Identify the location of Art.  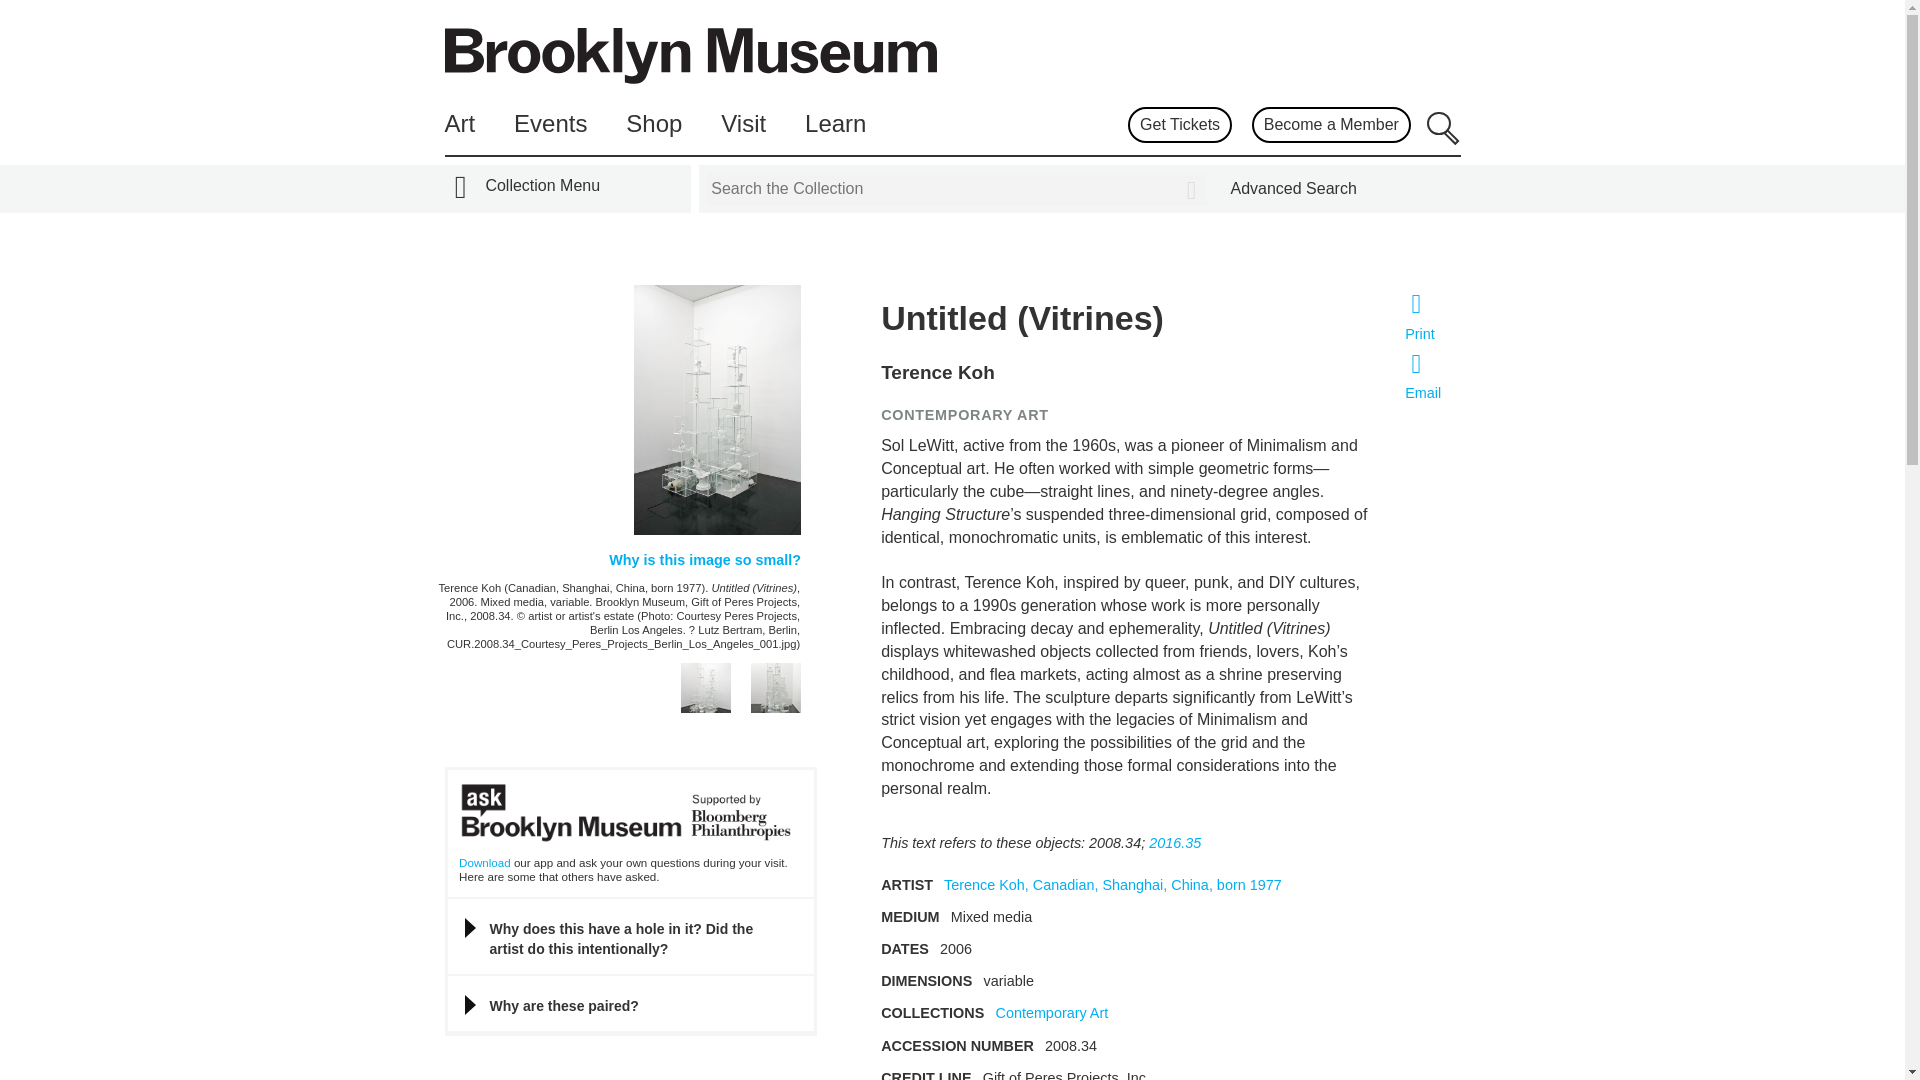
(458, 124).